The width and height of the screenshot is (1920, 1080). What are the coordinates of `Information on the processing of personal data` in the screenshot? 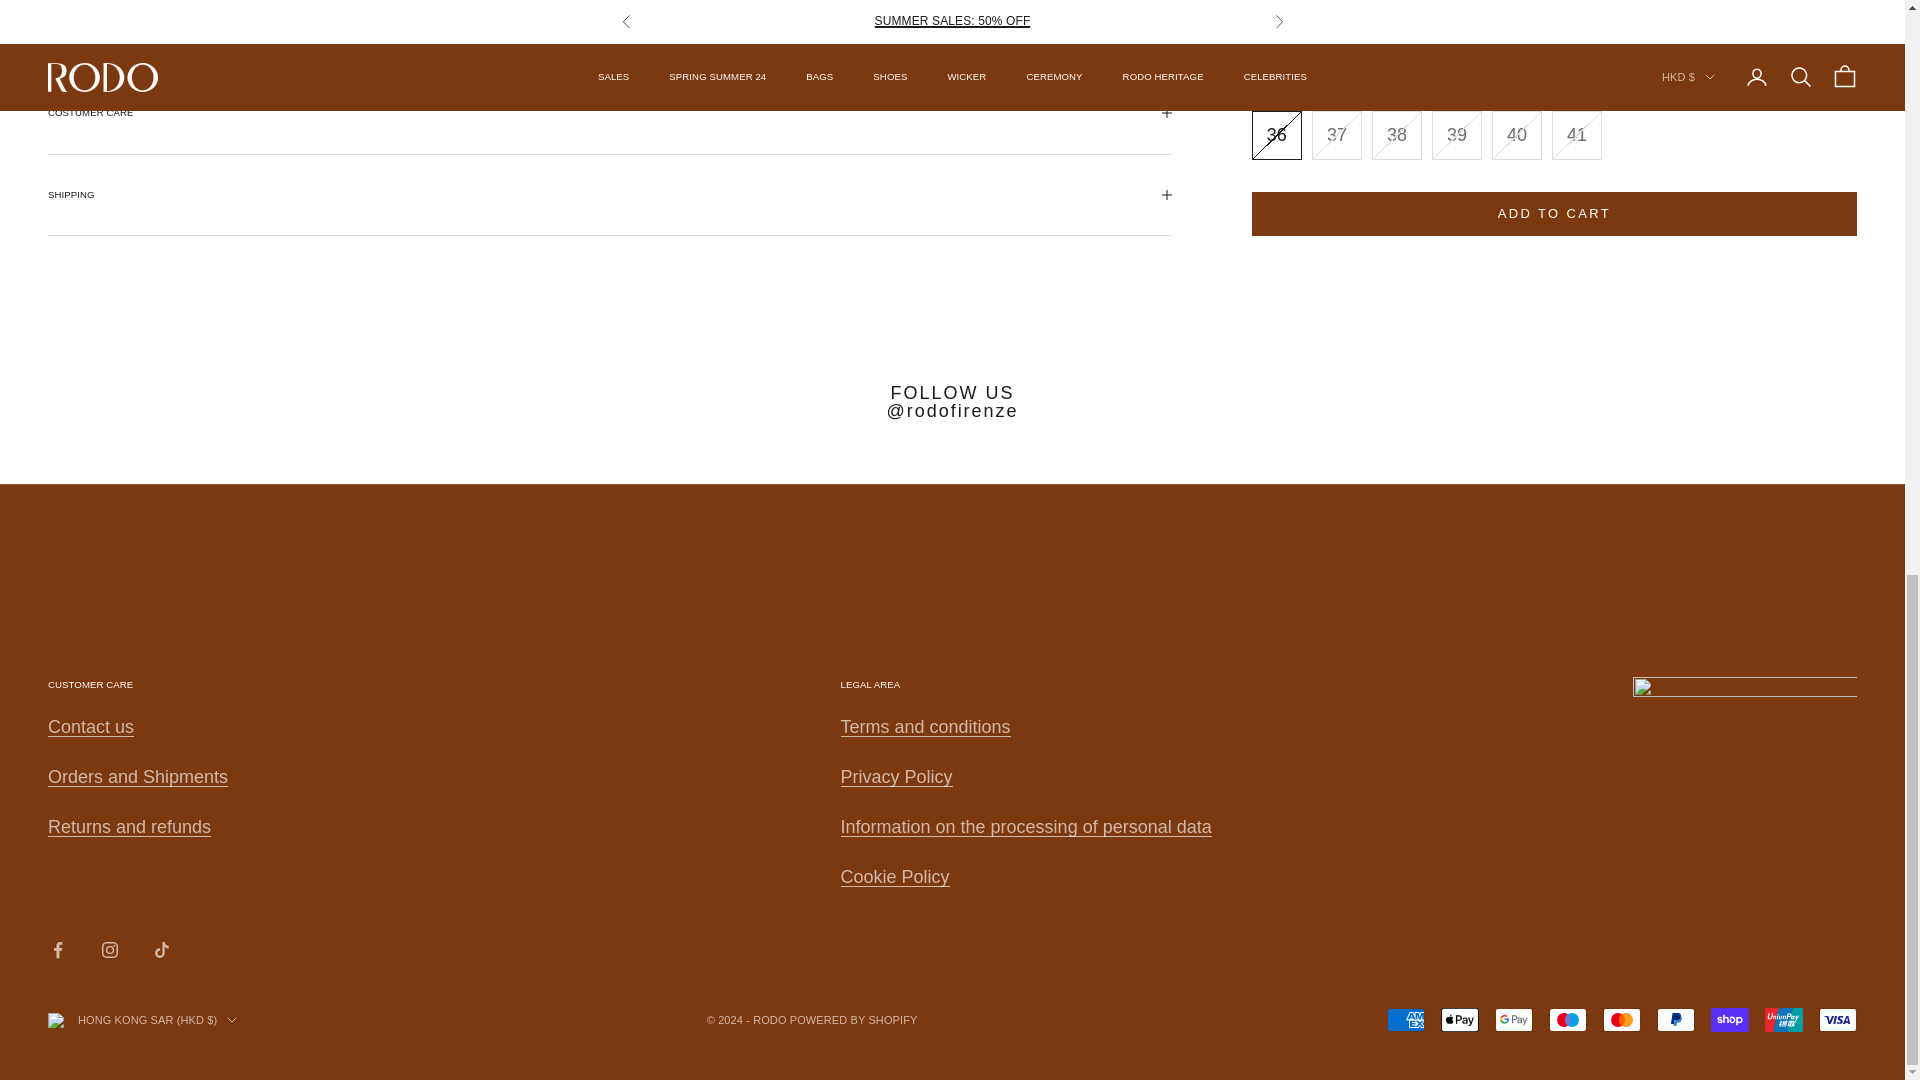 It's located at (130, 826).